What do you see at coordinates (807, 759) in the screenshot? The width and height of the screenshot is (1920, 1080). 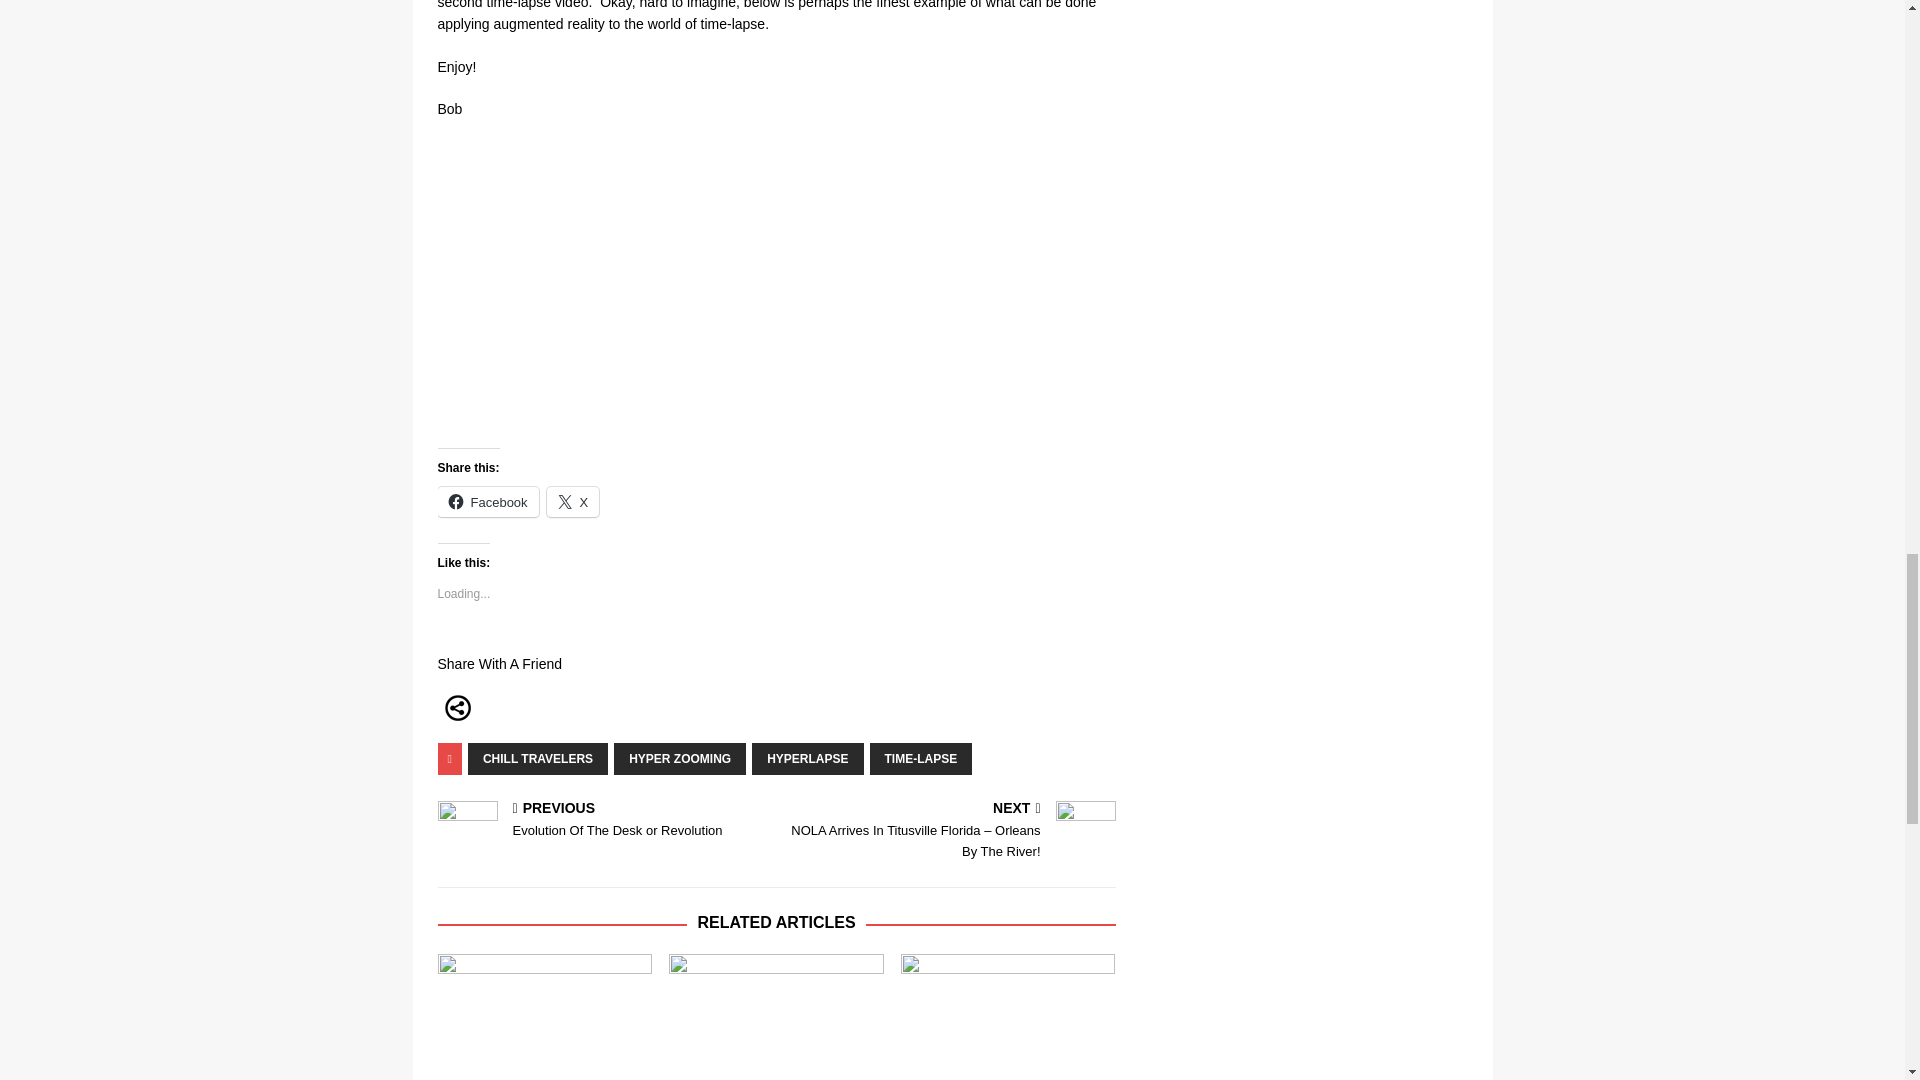 I see `Facebook` at bounding box center [807, 759].